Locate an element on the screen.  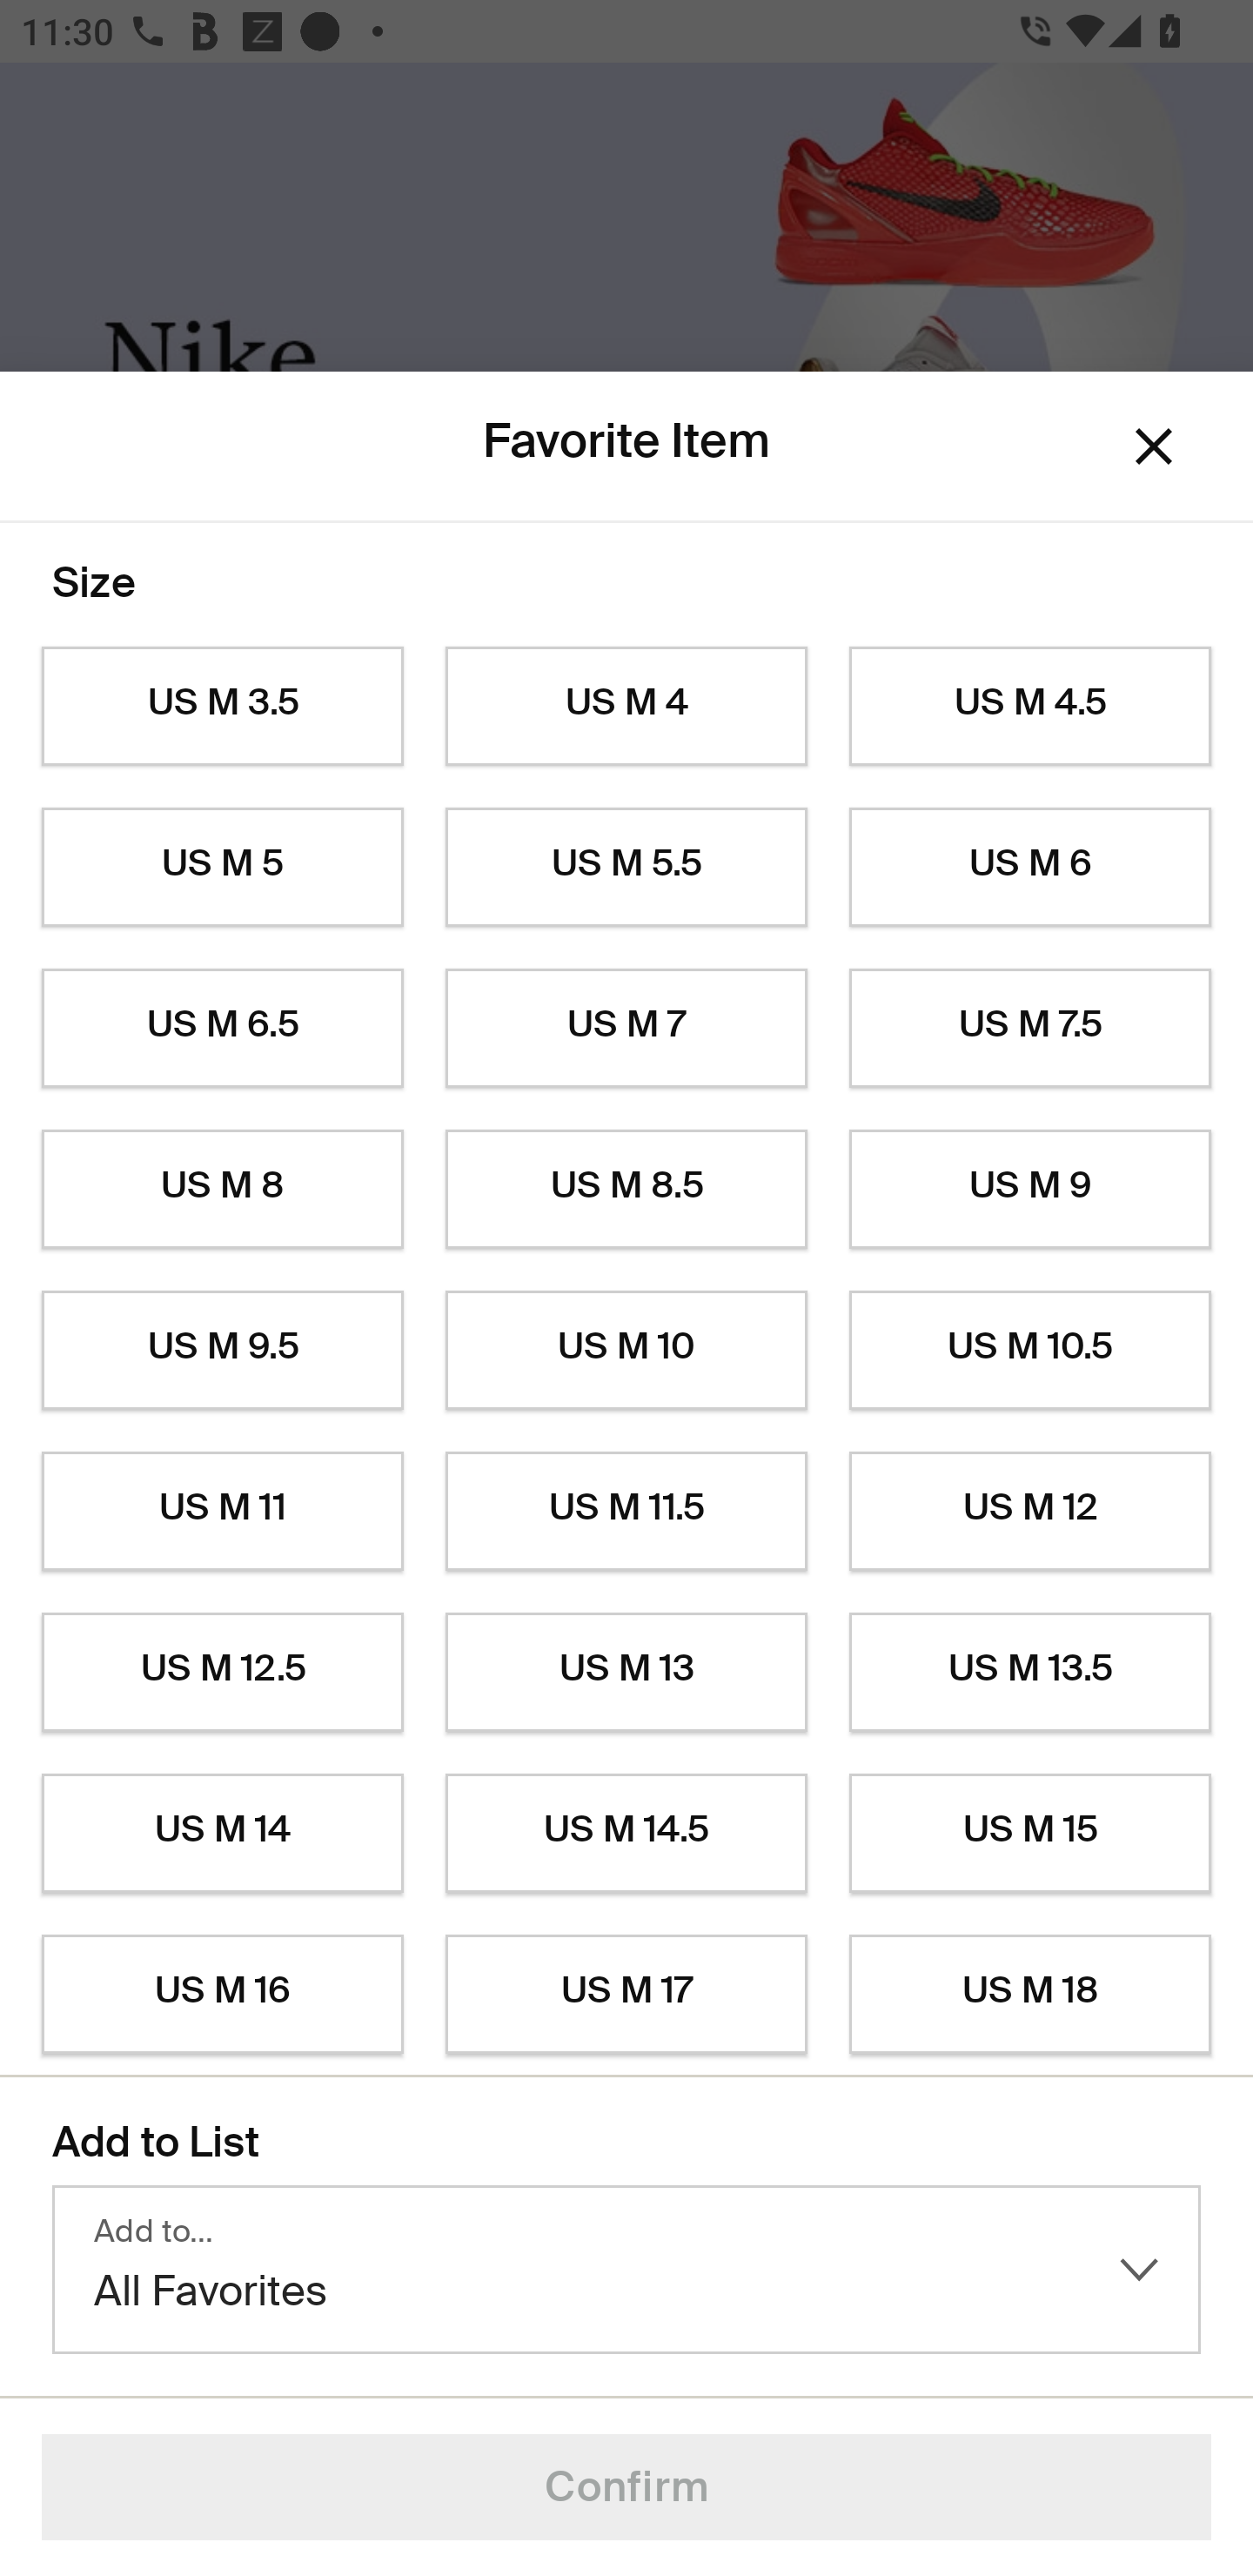
US M 5 is located at coordinates (222, 867).